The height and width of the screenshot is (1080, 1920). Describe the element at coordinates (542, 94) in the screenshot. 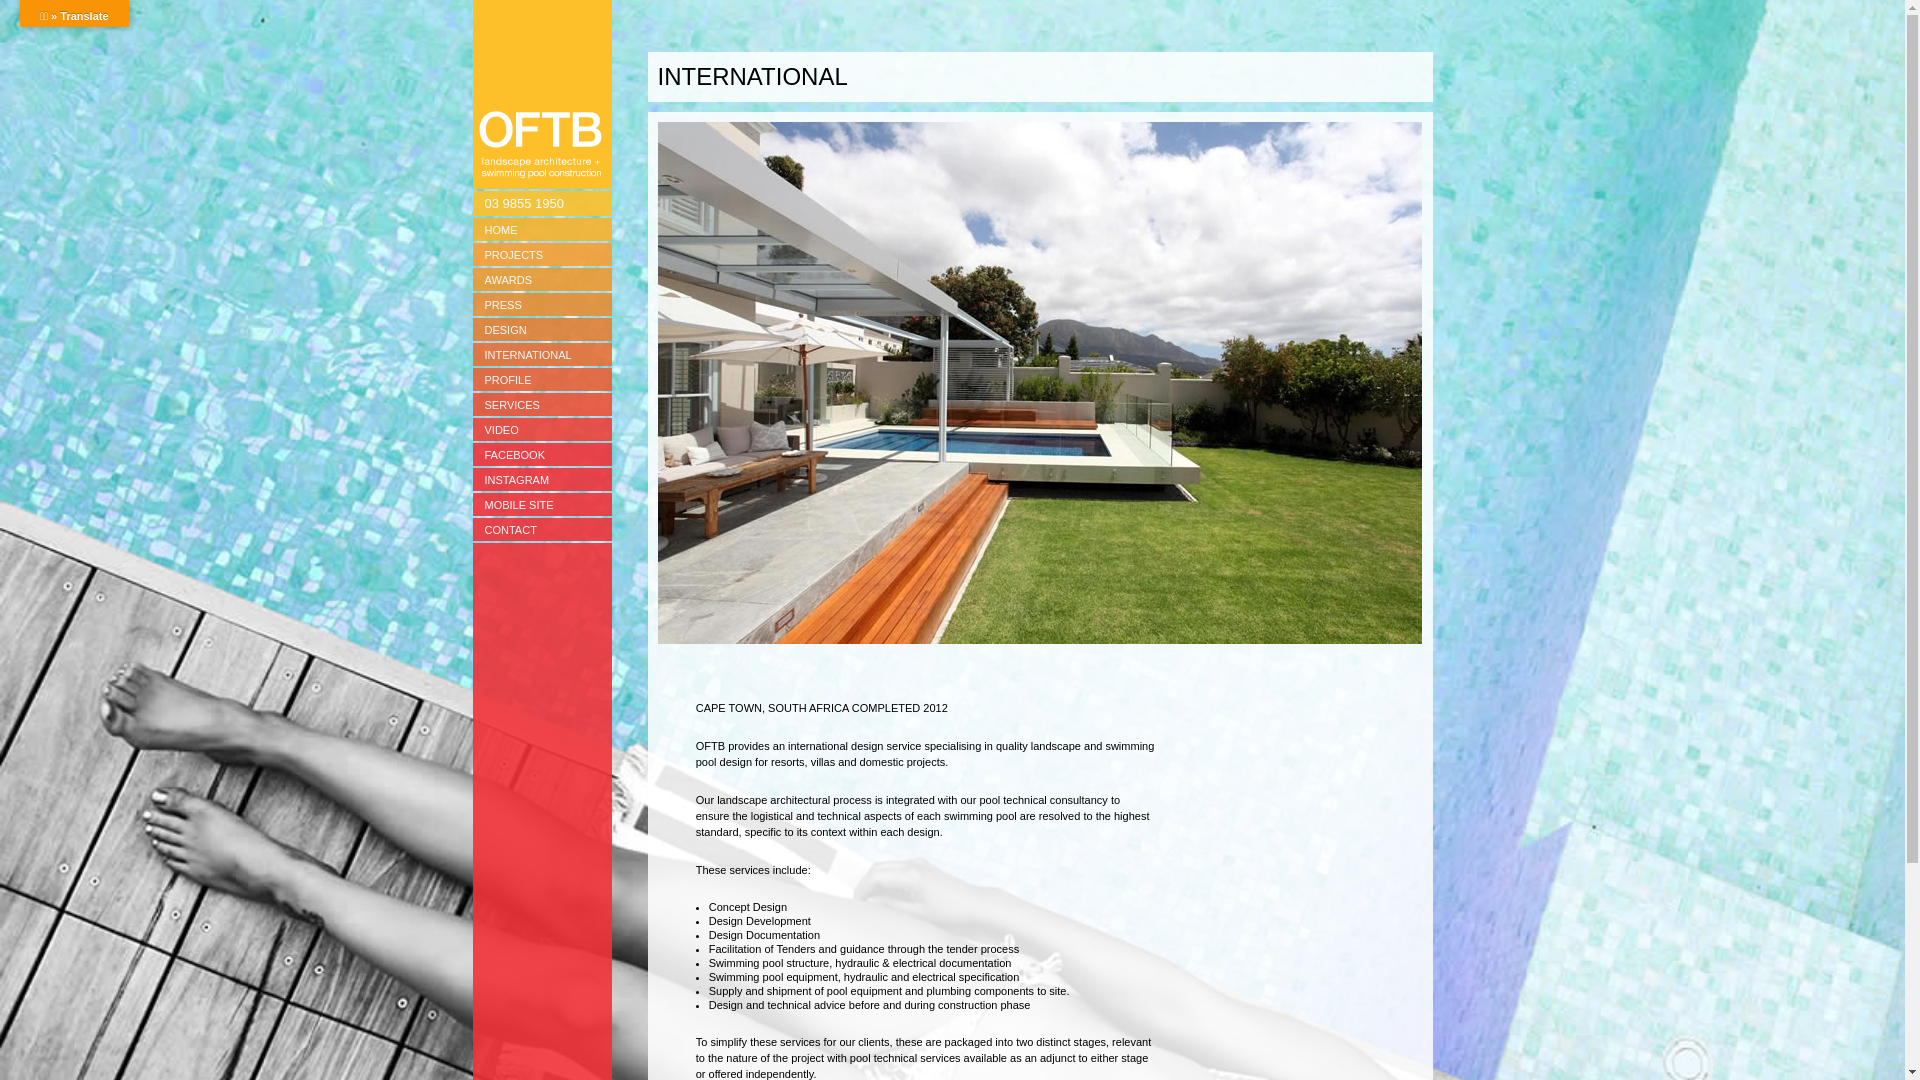

I see ` ` at that location.